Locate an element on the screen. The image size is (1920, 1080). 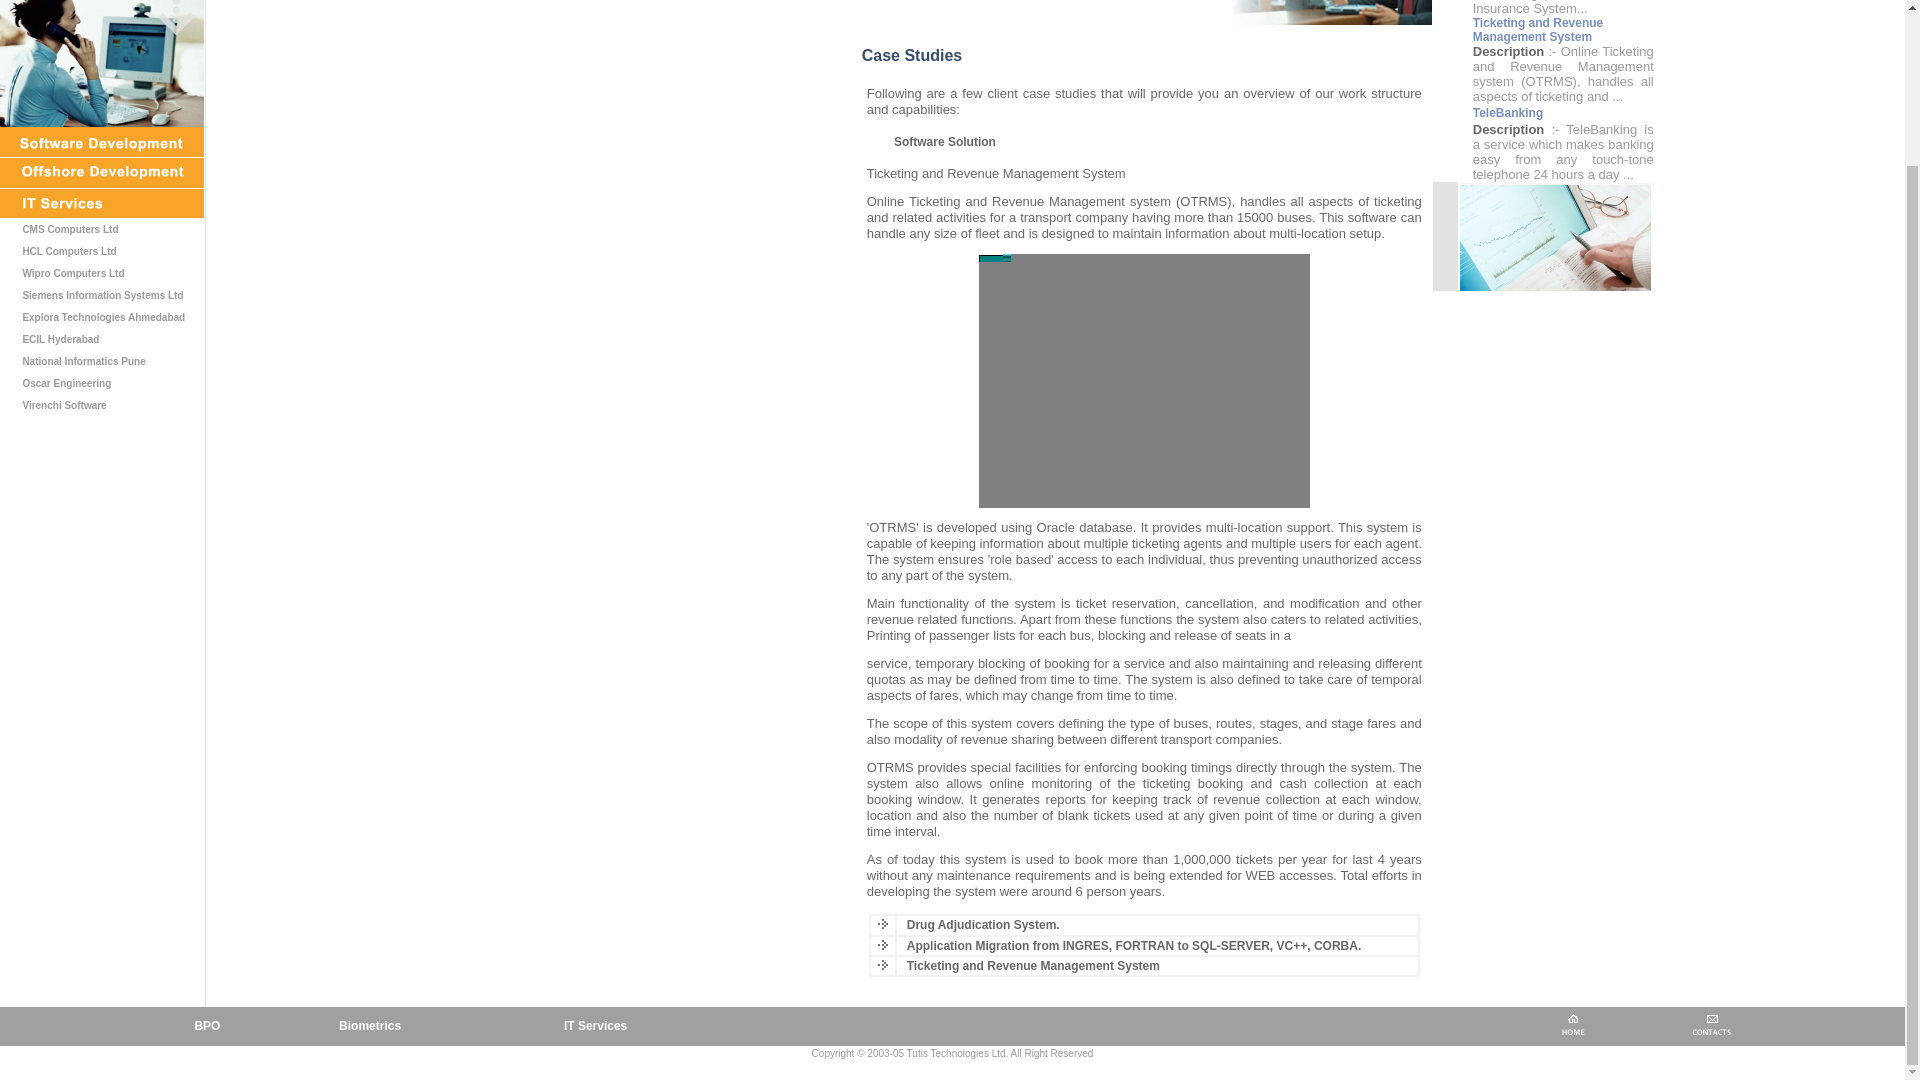
Drug Adjudication System. is located at coordinates (982, 925).